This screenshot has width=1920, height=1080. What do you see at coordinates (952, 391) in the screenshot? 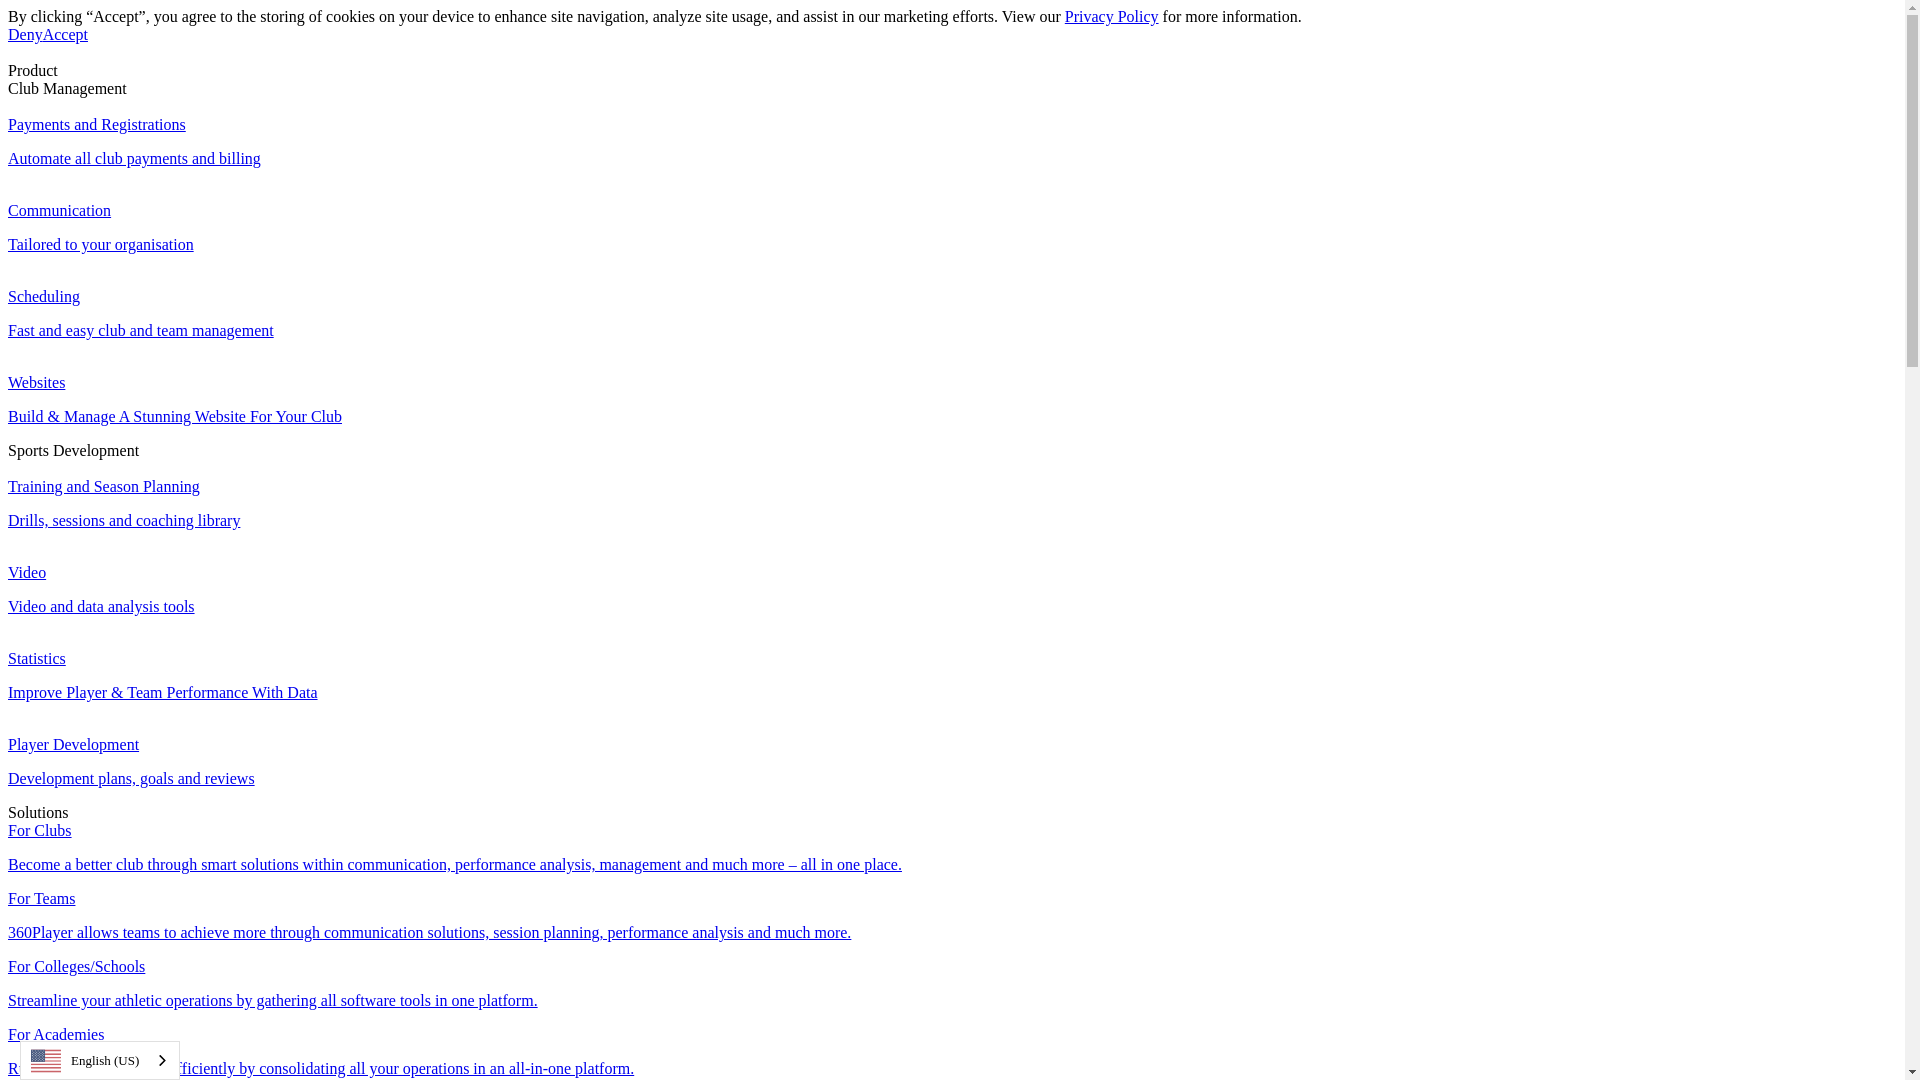
I see `Websites
Build & Manage A Stunning Website For Your Club` at bounding box center [952, 391].